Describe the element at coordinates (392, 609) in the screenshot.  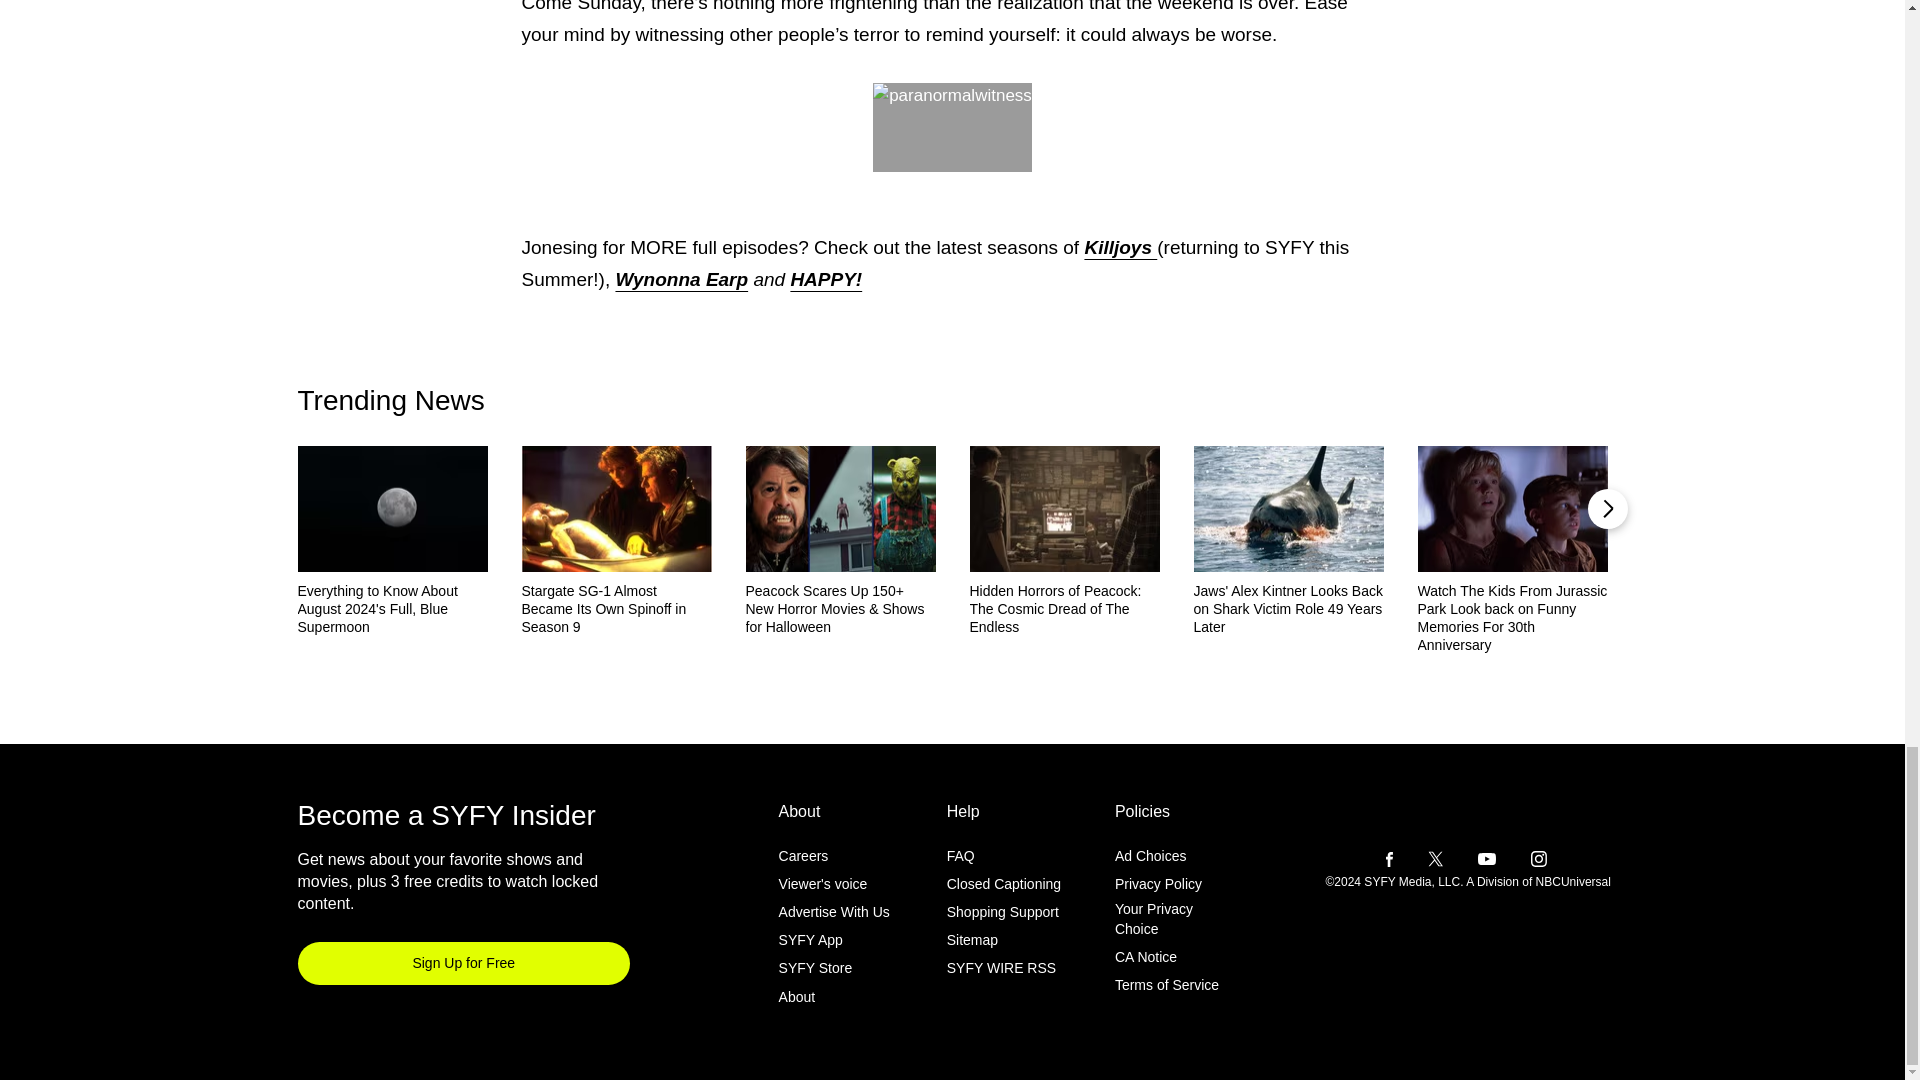
I see `Everything to Know About August 2024's Full, Blue Supermoon` at that location.